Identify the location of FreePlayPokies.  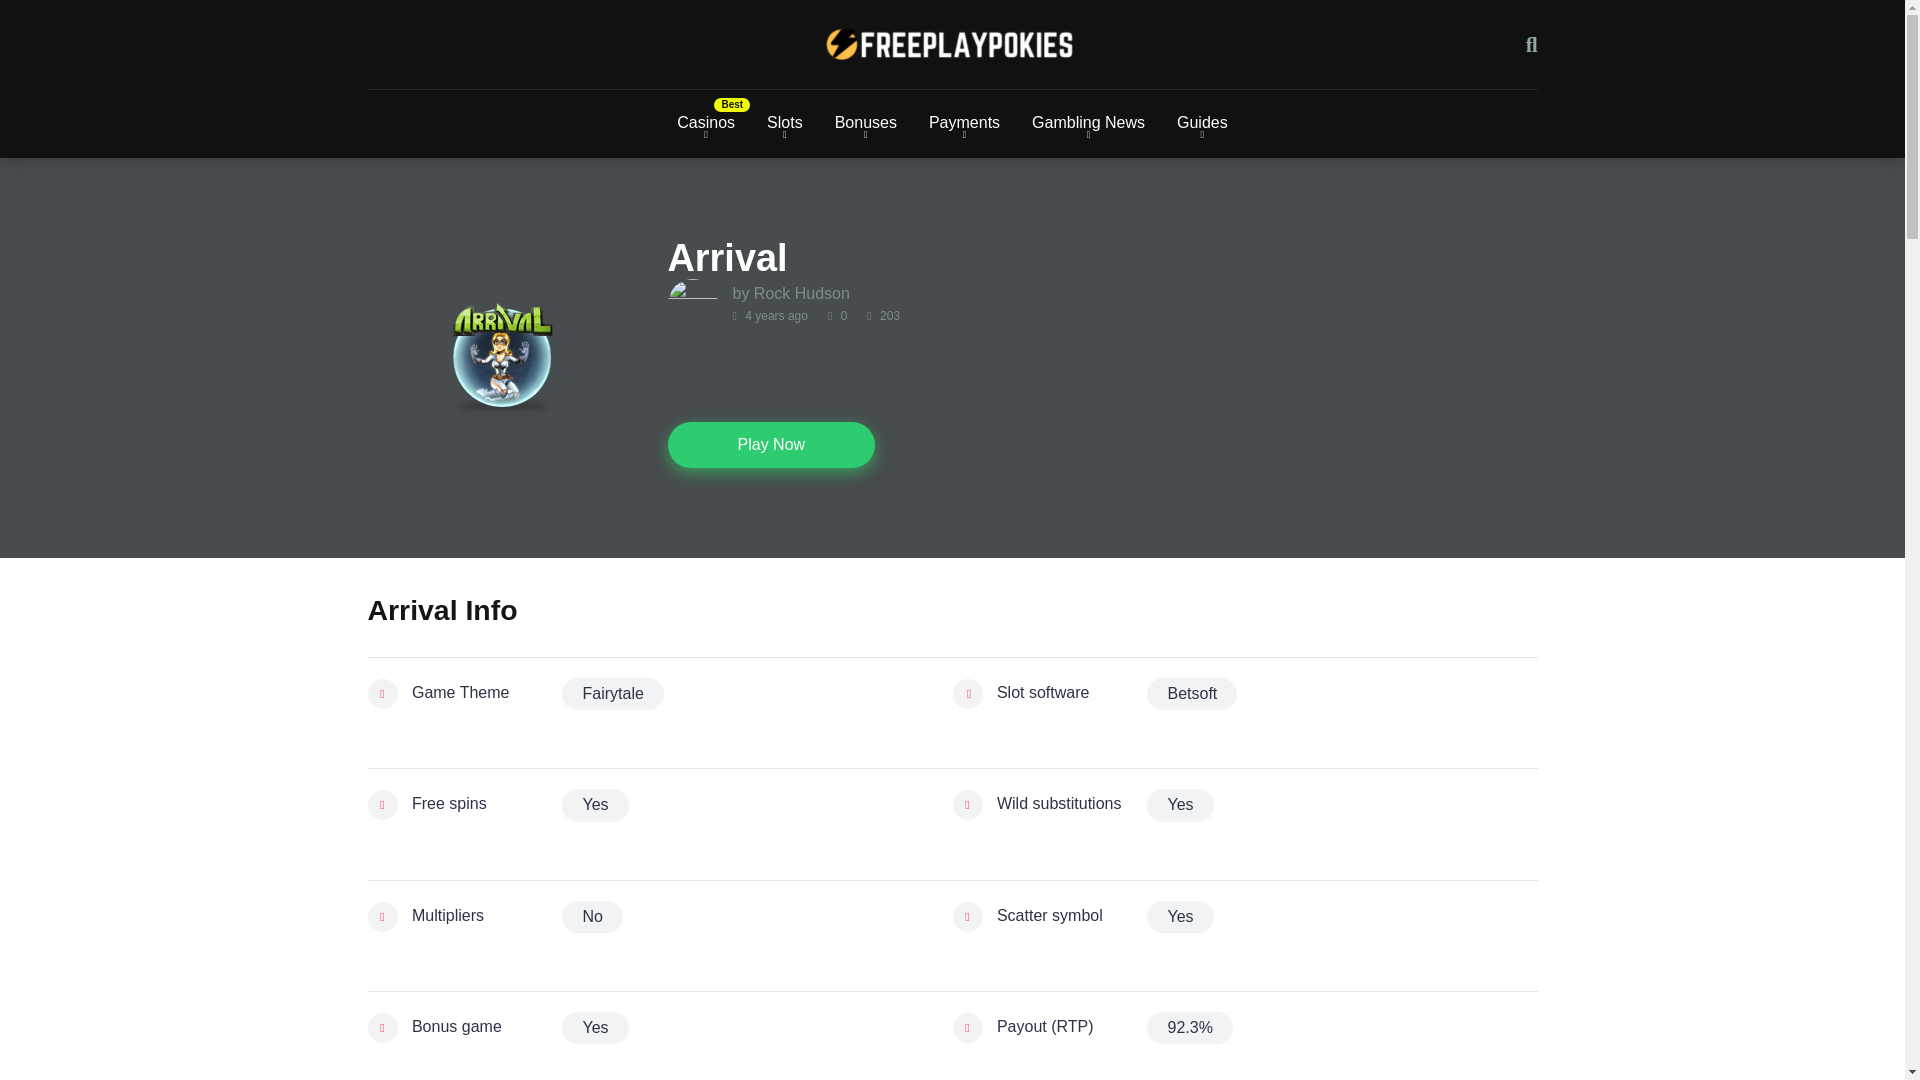
(952, 44).